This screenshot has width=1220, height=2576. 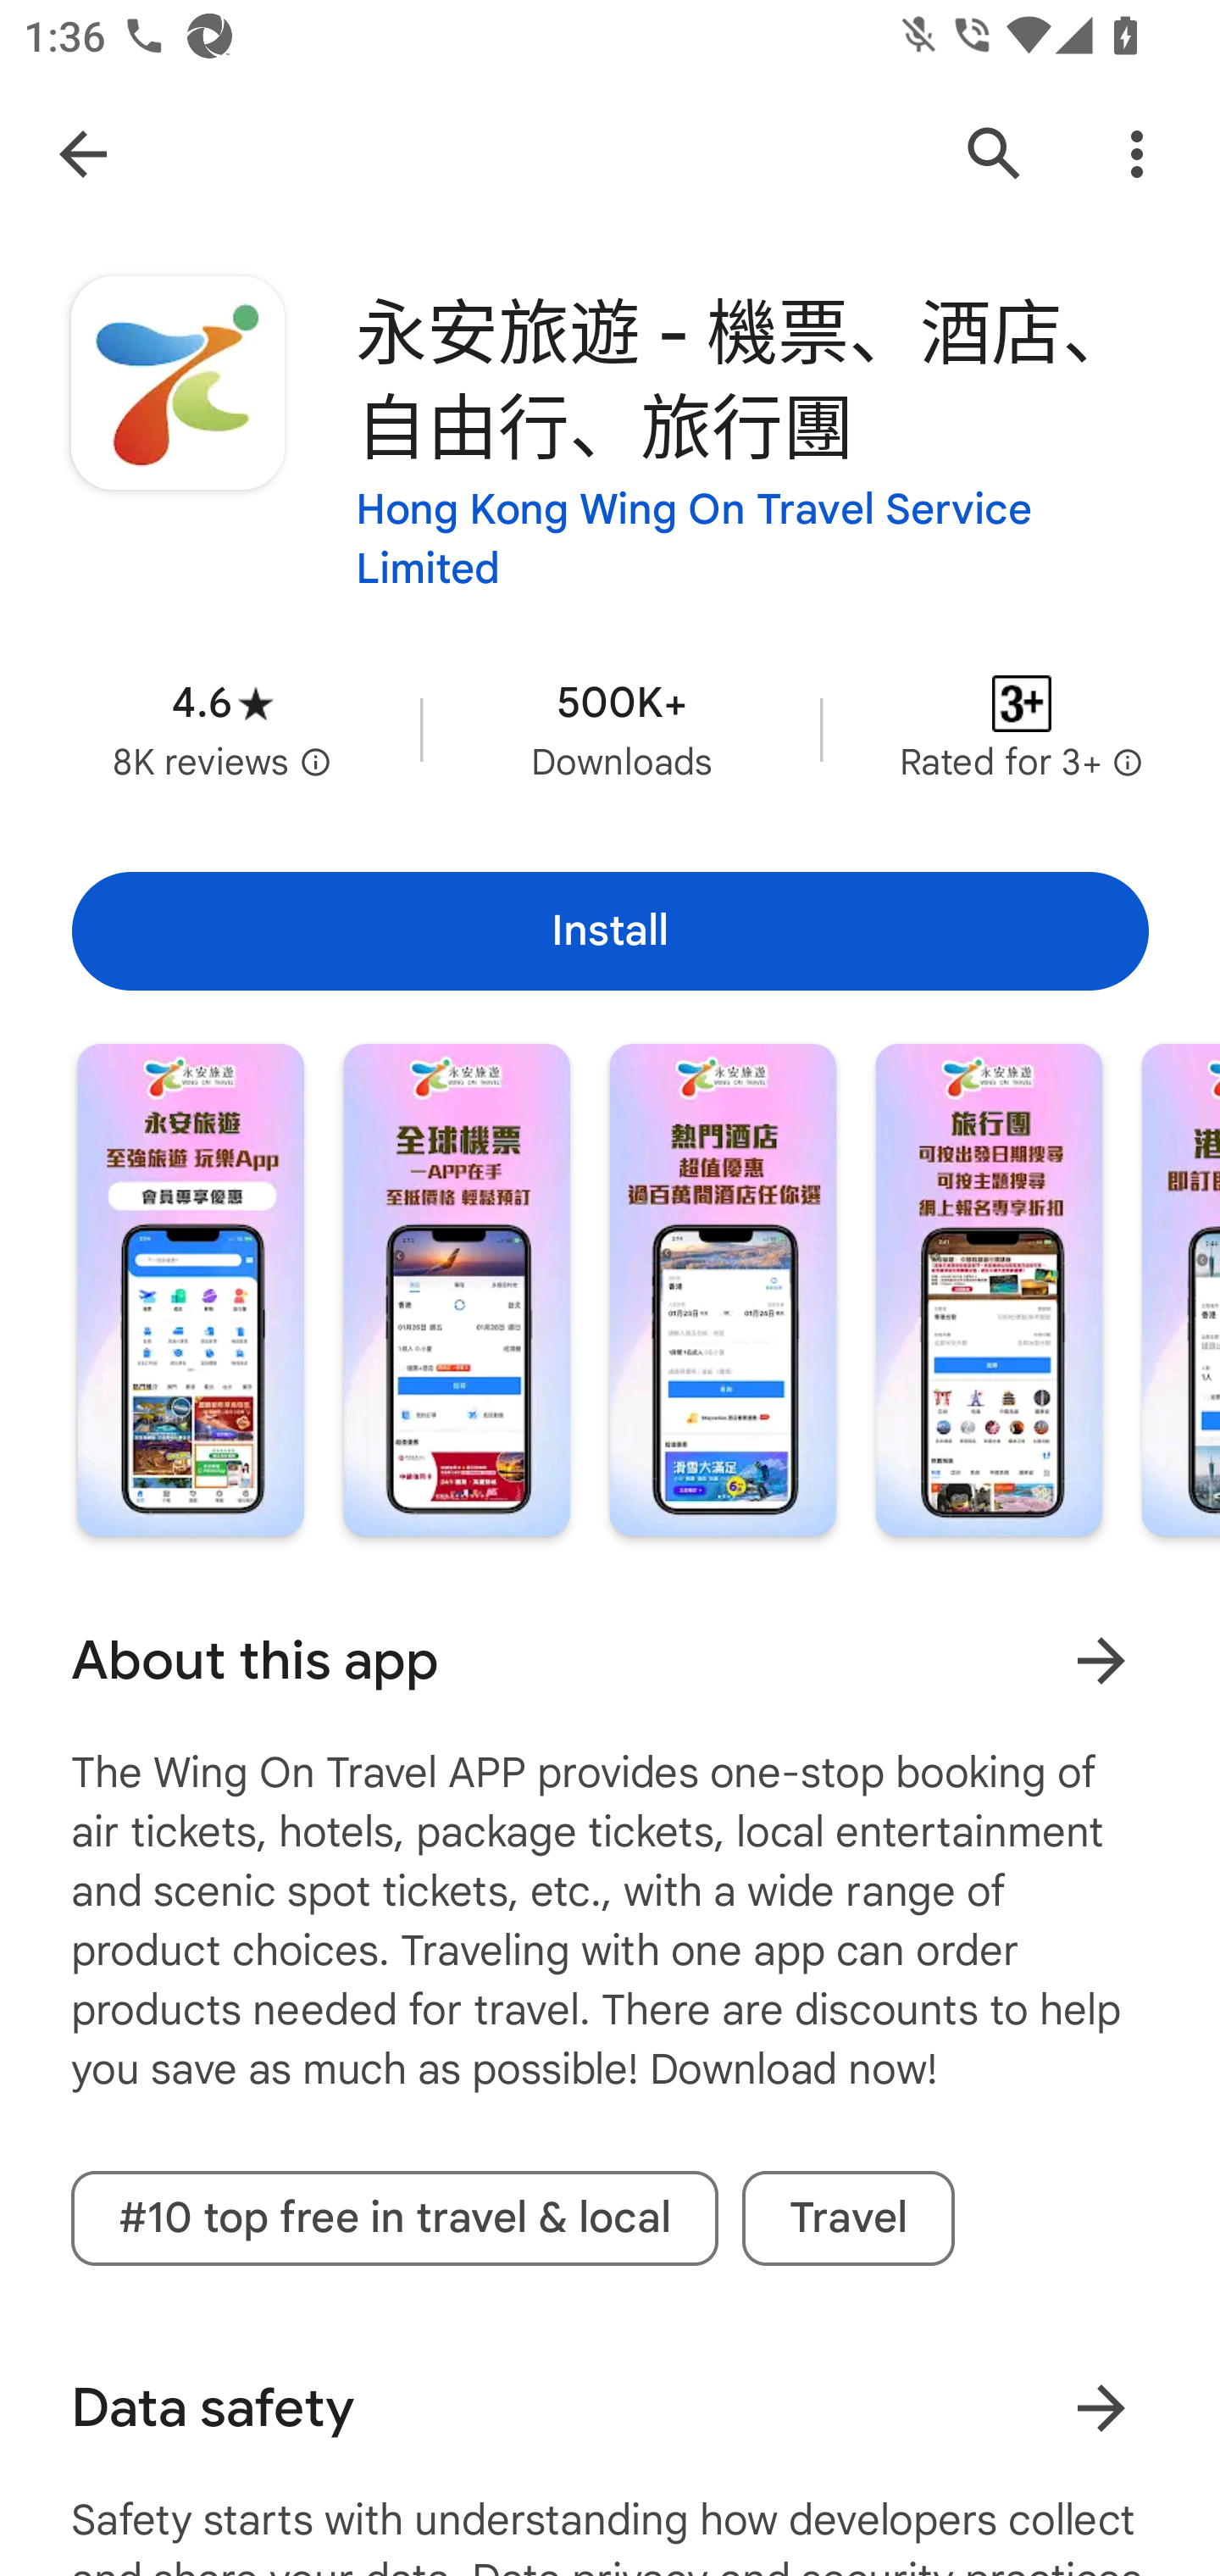 What do you see at coordinates (190, 1289) in the screenshot?
I see `Screenshot "1" of "8"` at bounding box center [190, 1289].